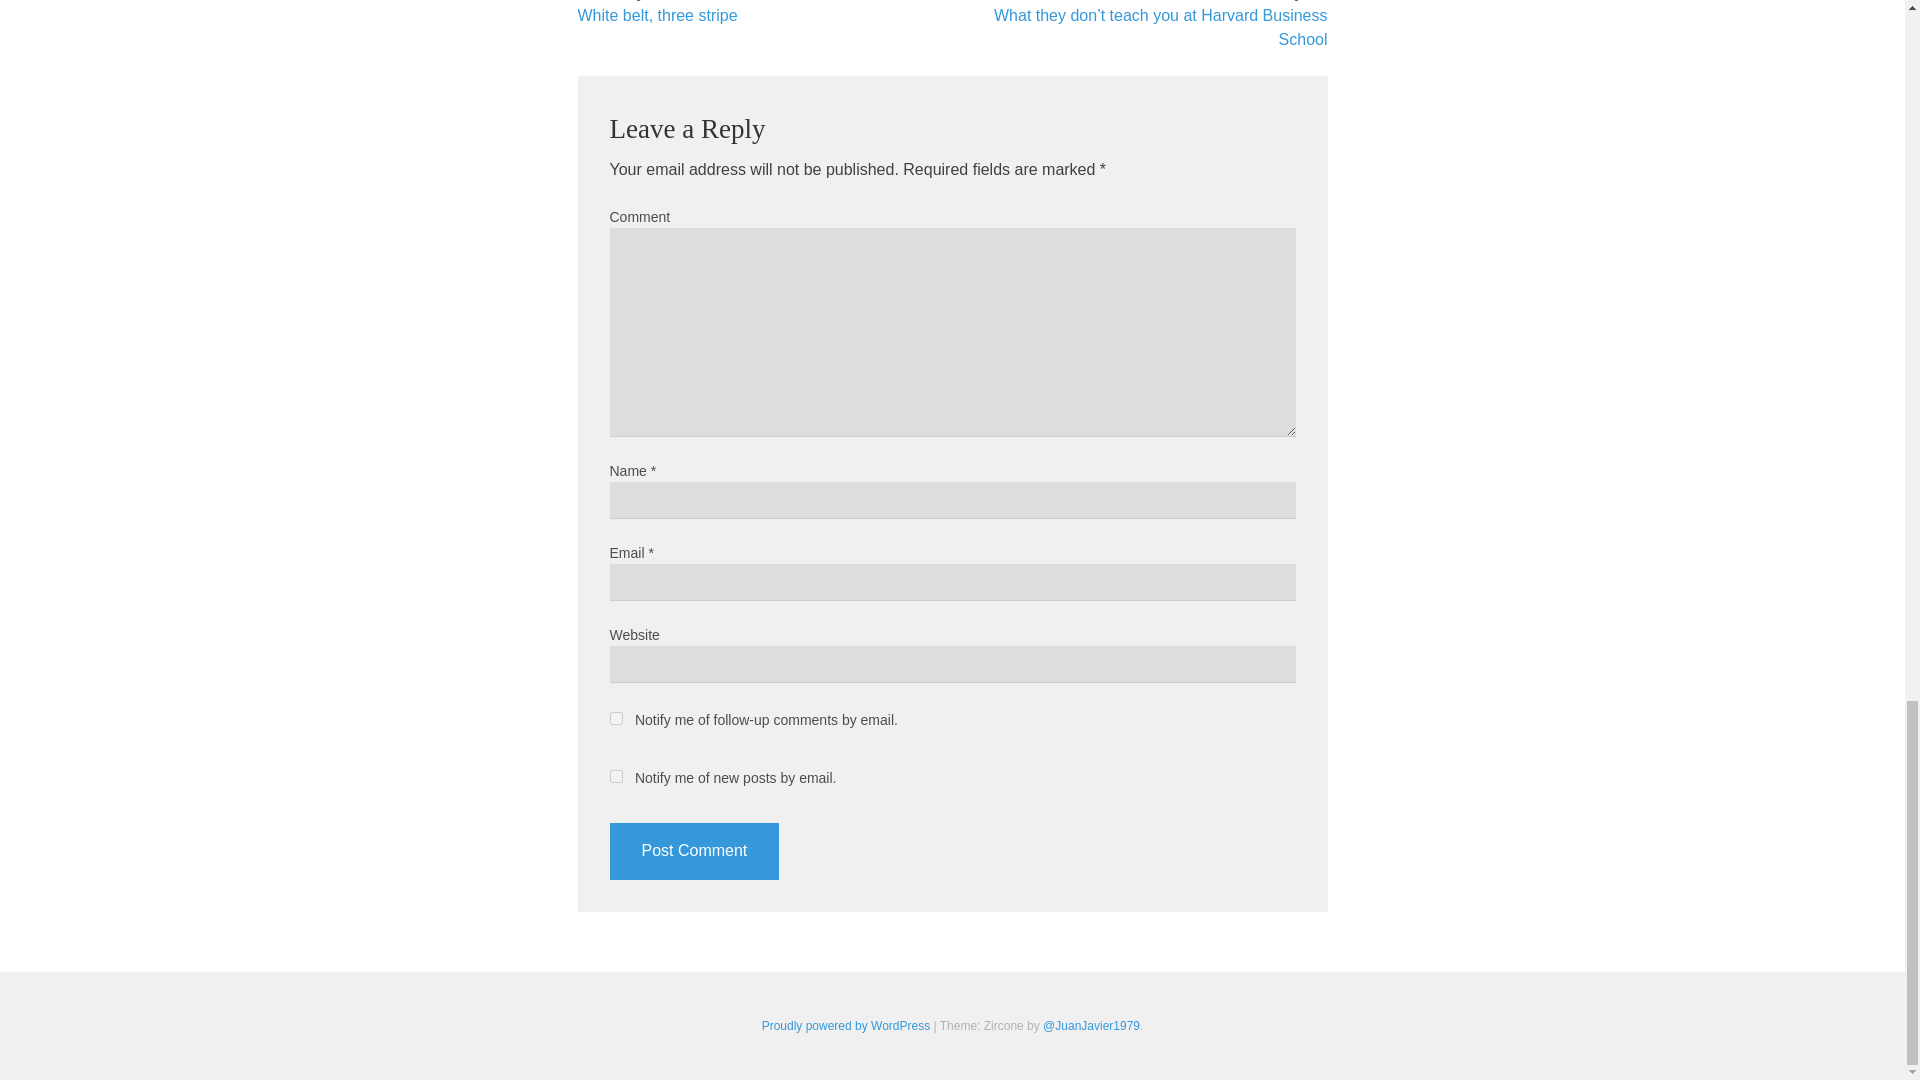 The image size is (1920, 1080). I want to click on subscribe, so click(616, 718).